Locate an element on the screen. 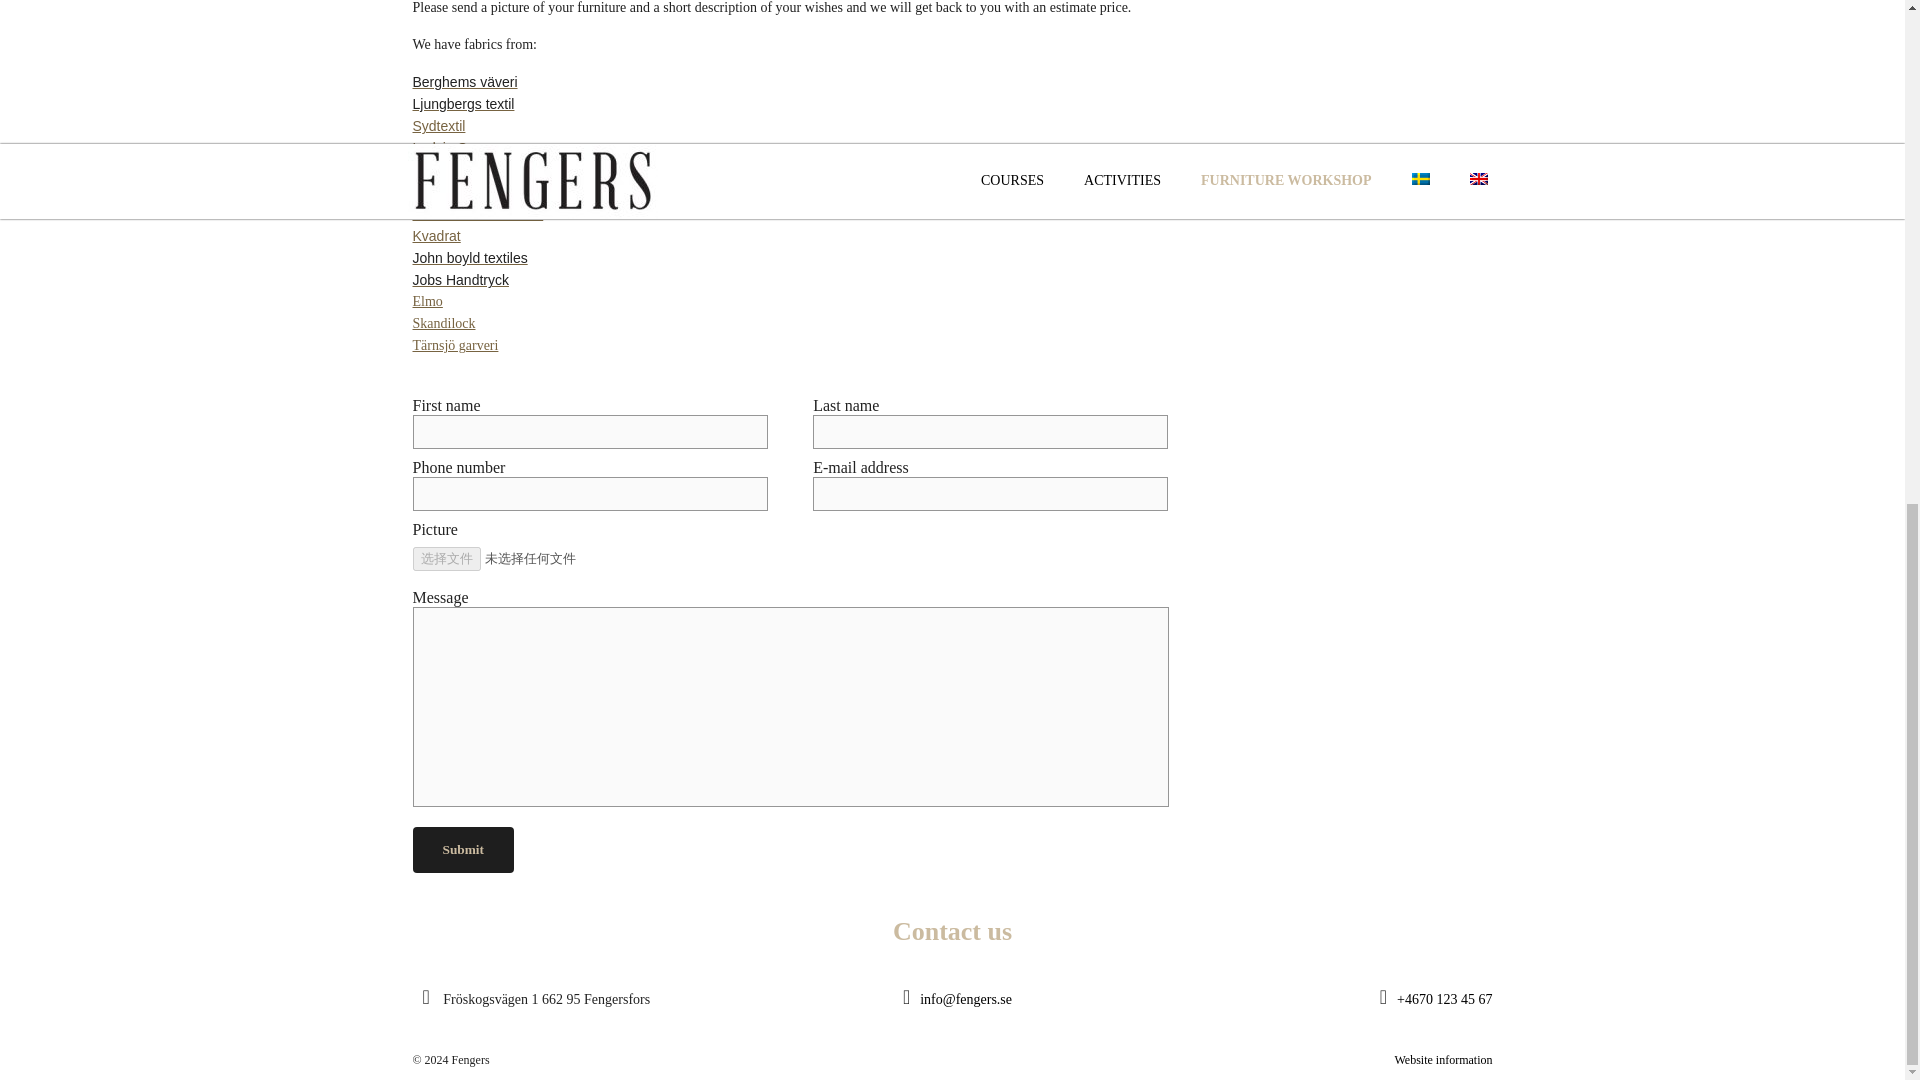 The width and height of the screenshot is (1920, 1080). Ludvig Svensson is located at coordinates (465, 148).